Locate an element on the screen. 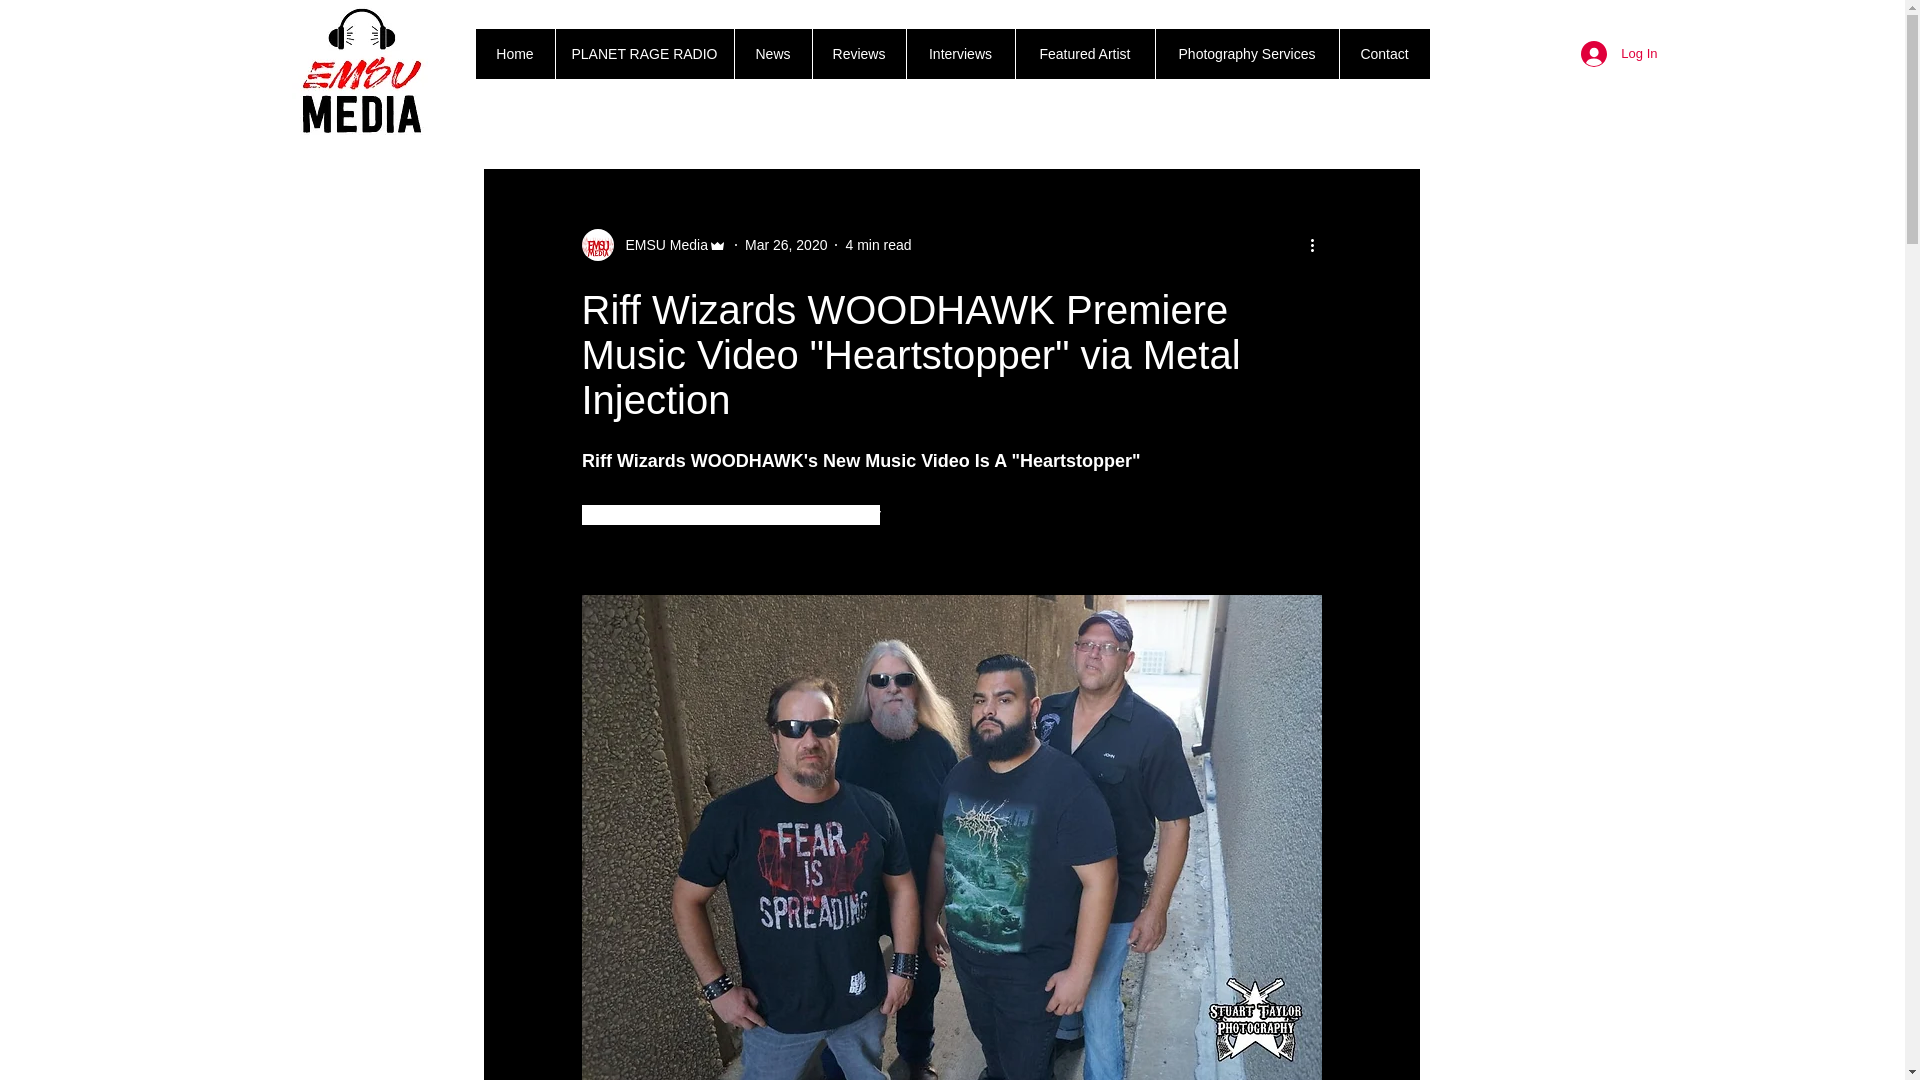 This screenshot has height=1080, width=1920. News is located at coordinates (772, 54).